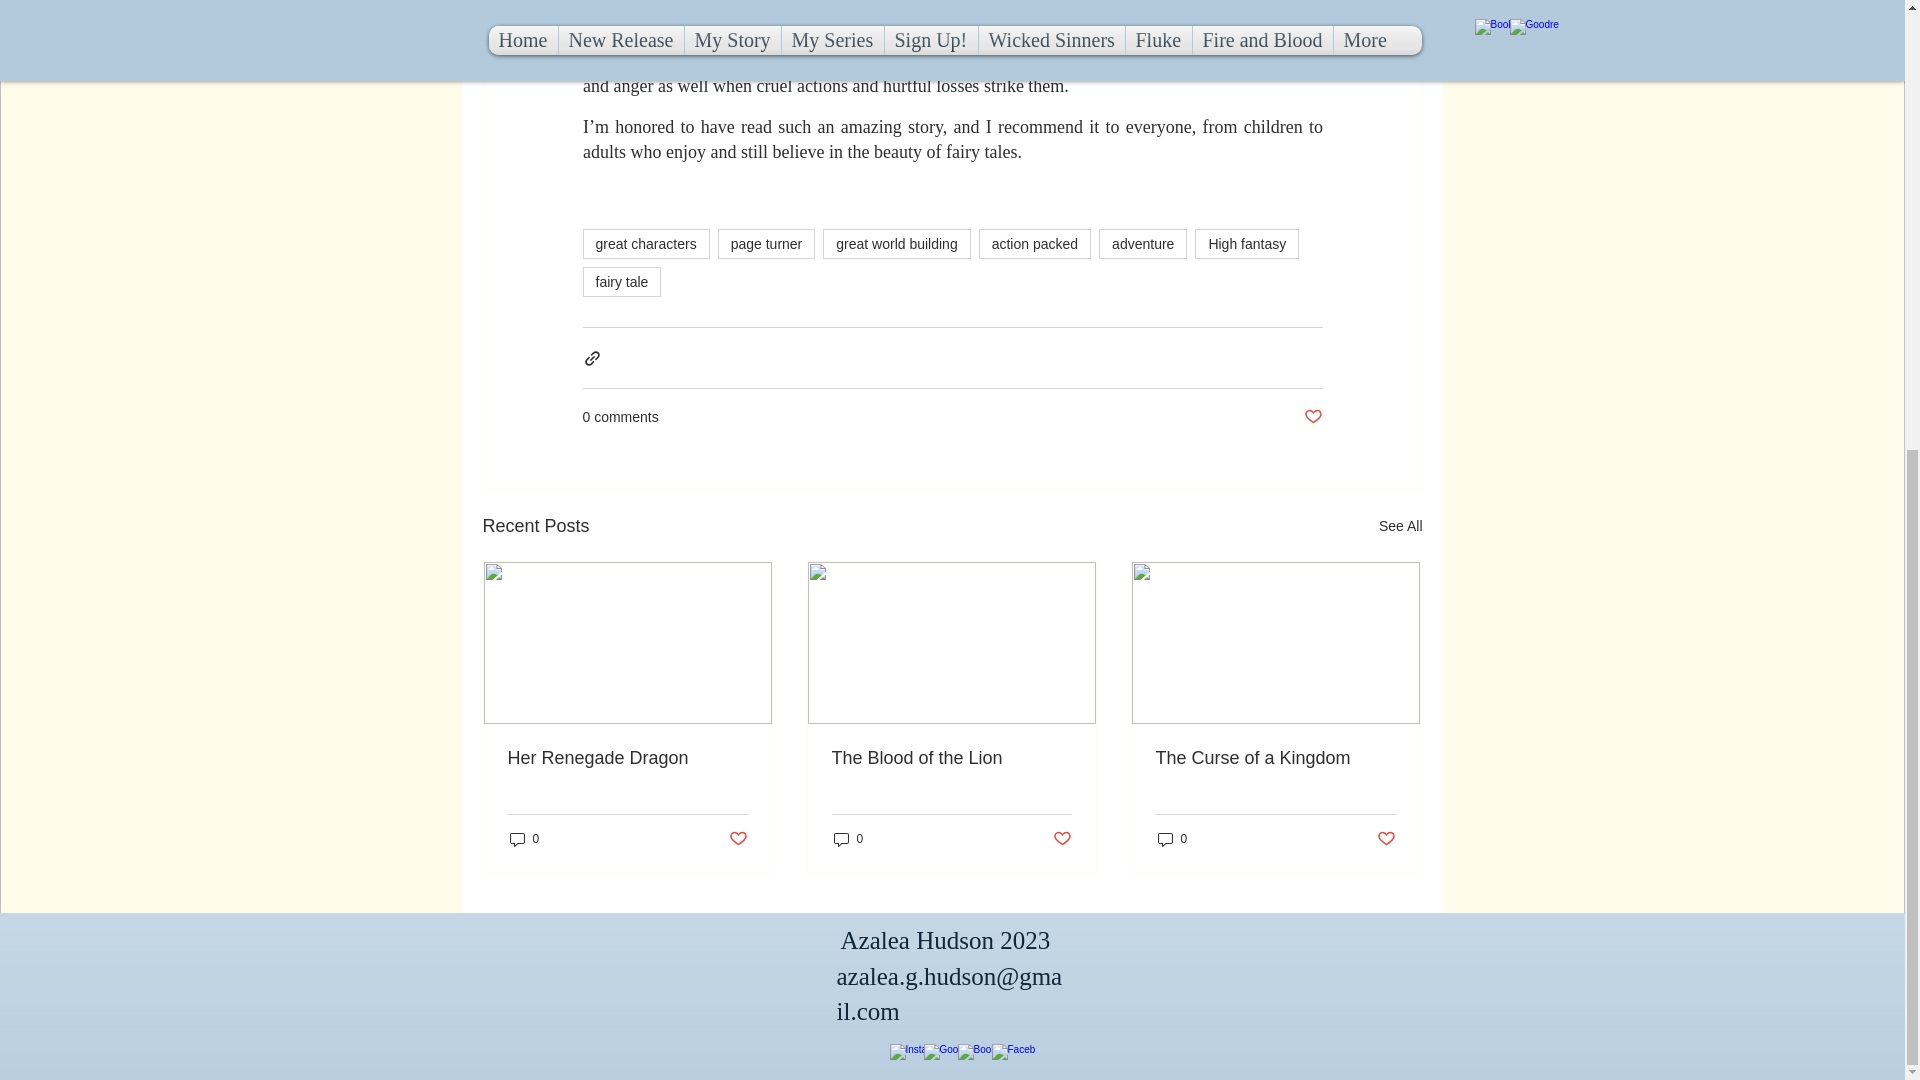 The height and width of the screenshot is (1080, 1920). What do you see at coordinates (767, 244) in the screenshot?
I see `page turner` at bounding box center [767, 244].